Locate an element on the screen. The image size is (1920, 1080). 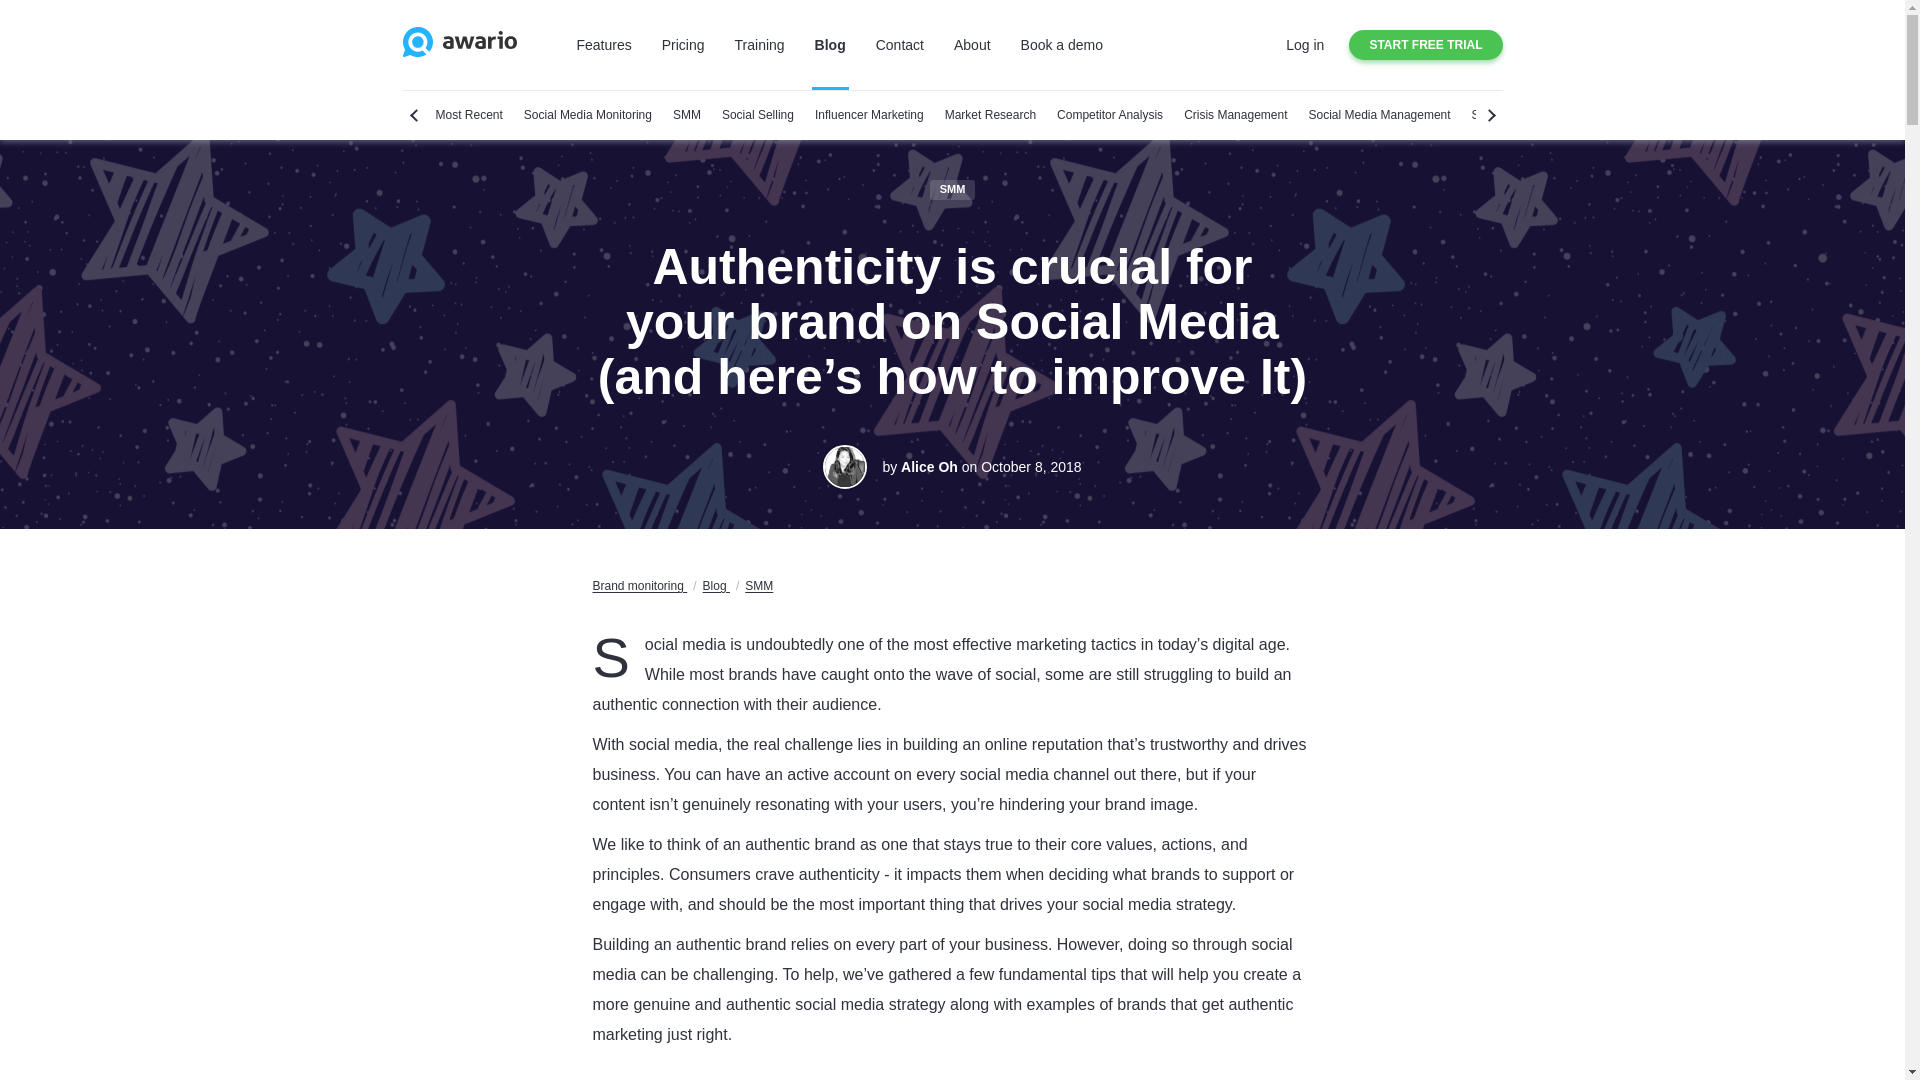
Previous is located at coordinates (414, 115).